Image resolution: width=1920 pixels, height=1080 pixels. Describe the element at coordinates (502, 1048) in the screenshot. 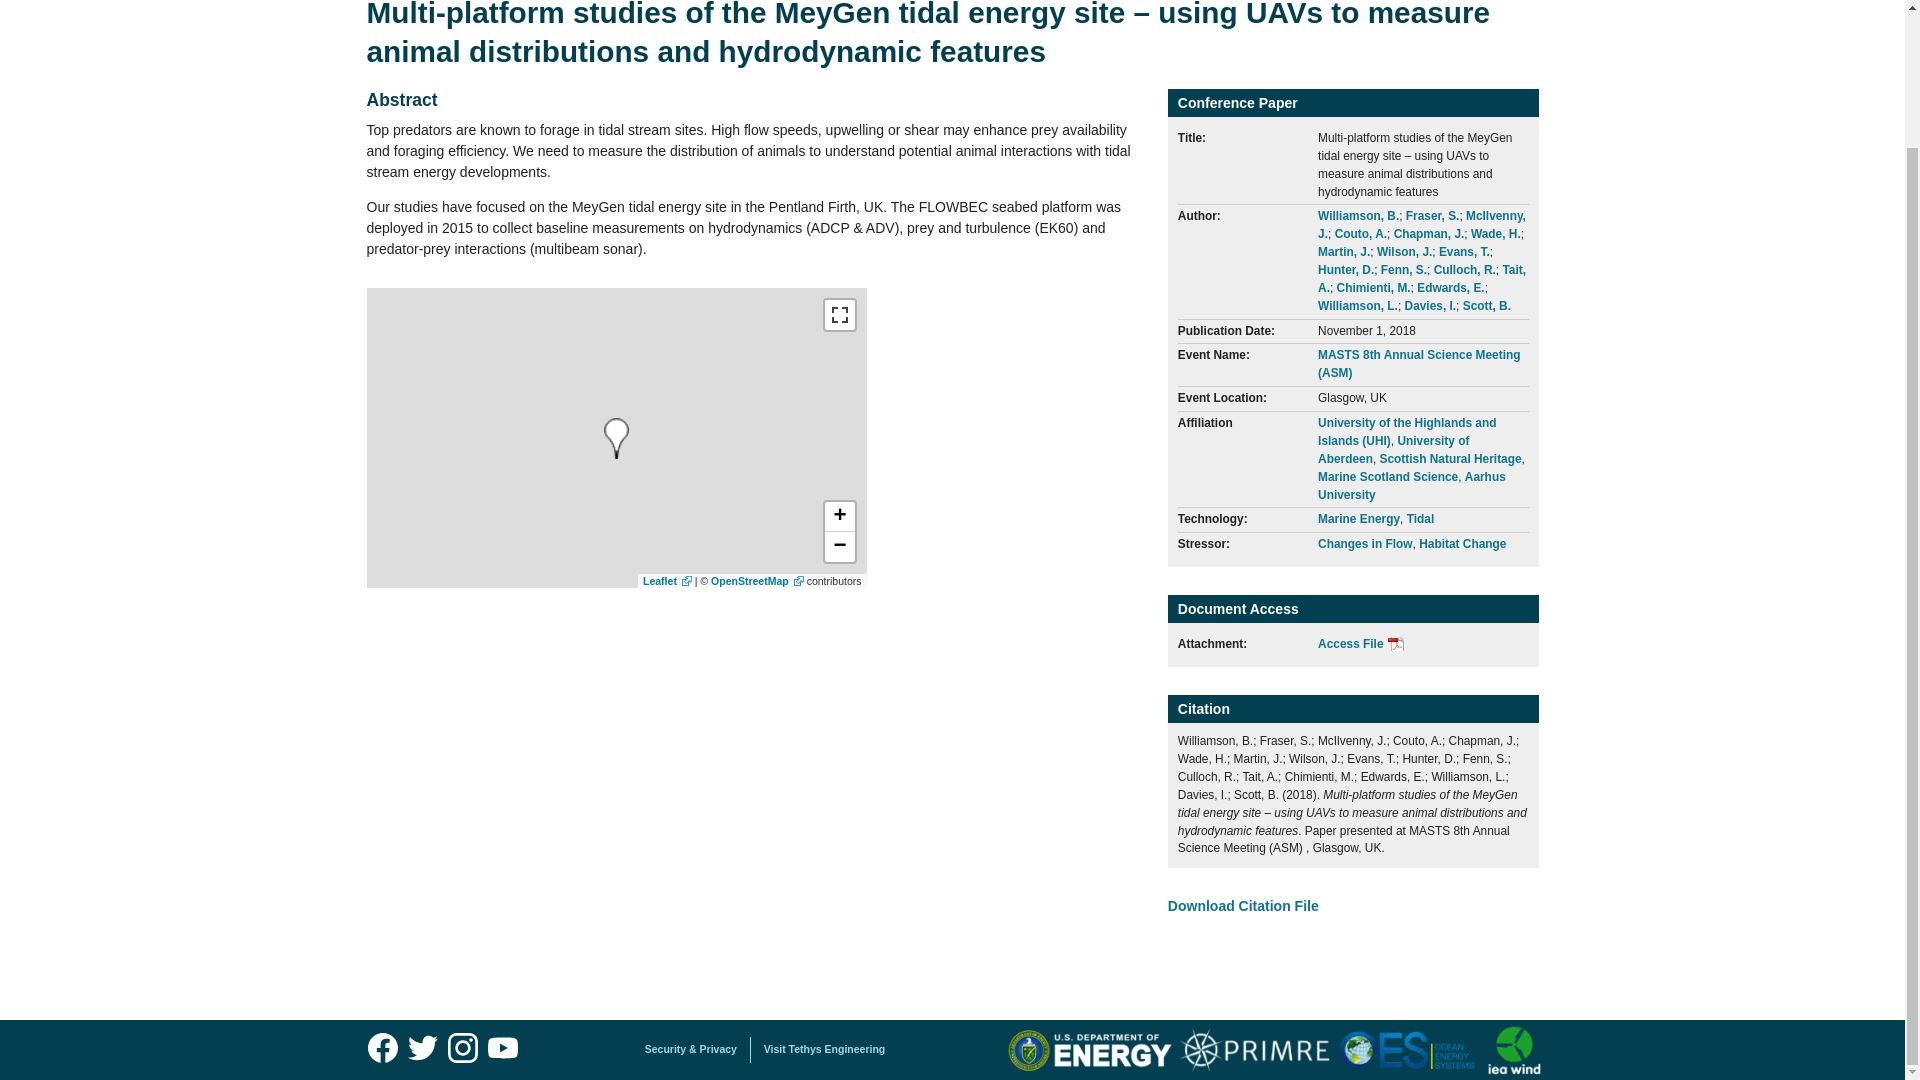

I see `YouTube logo` at that location.